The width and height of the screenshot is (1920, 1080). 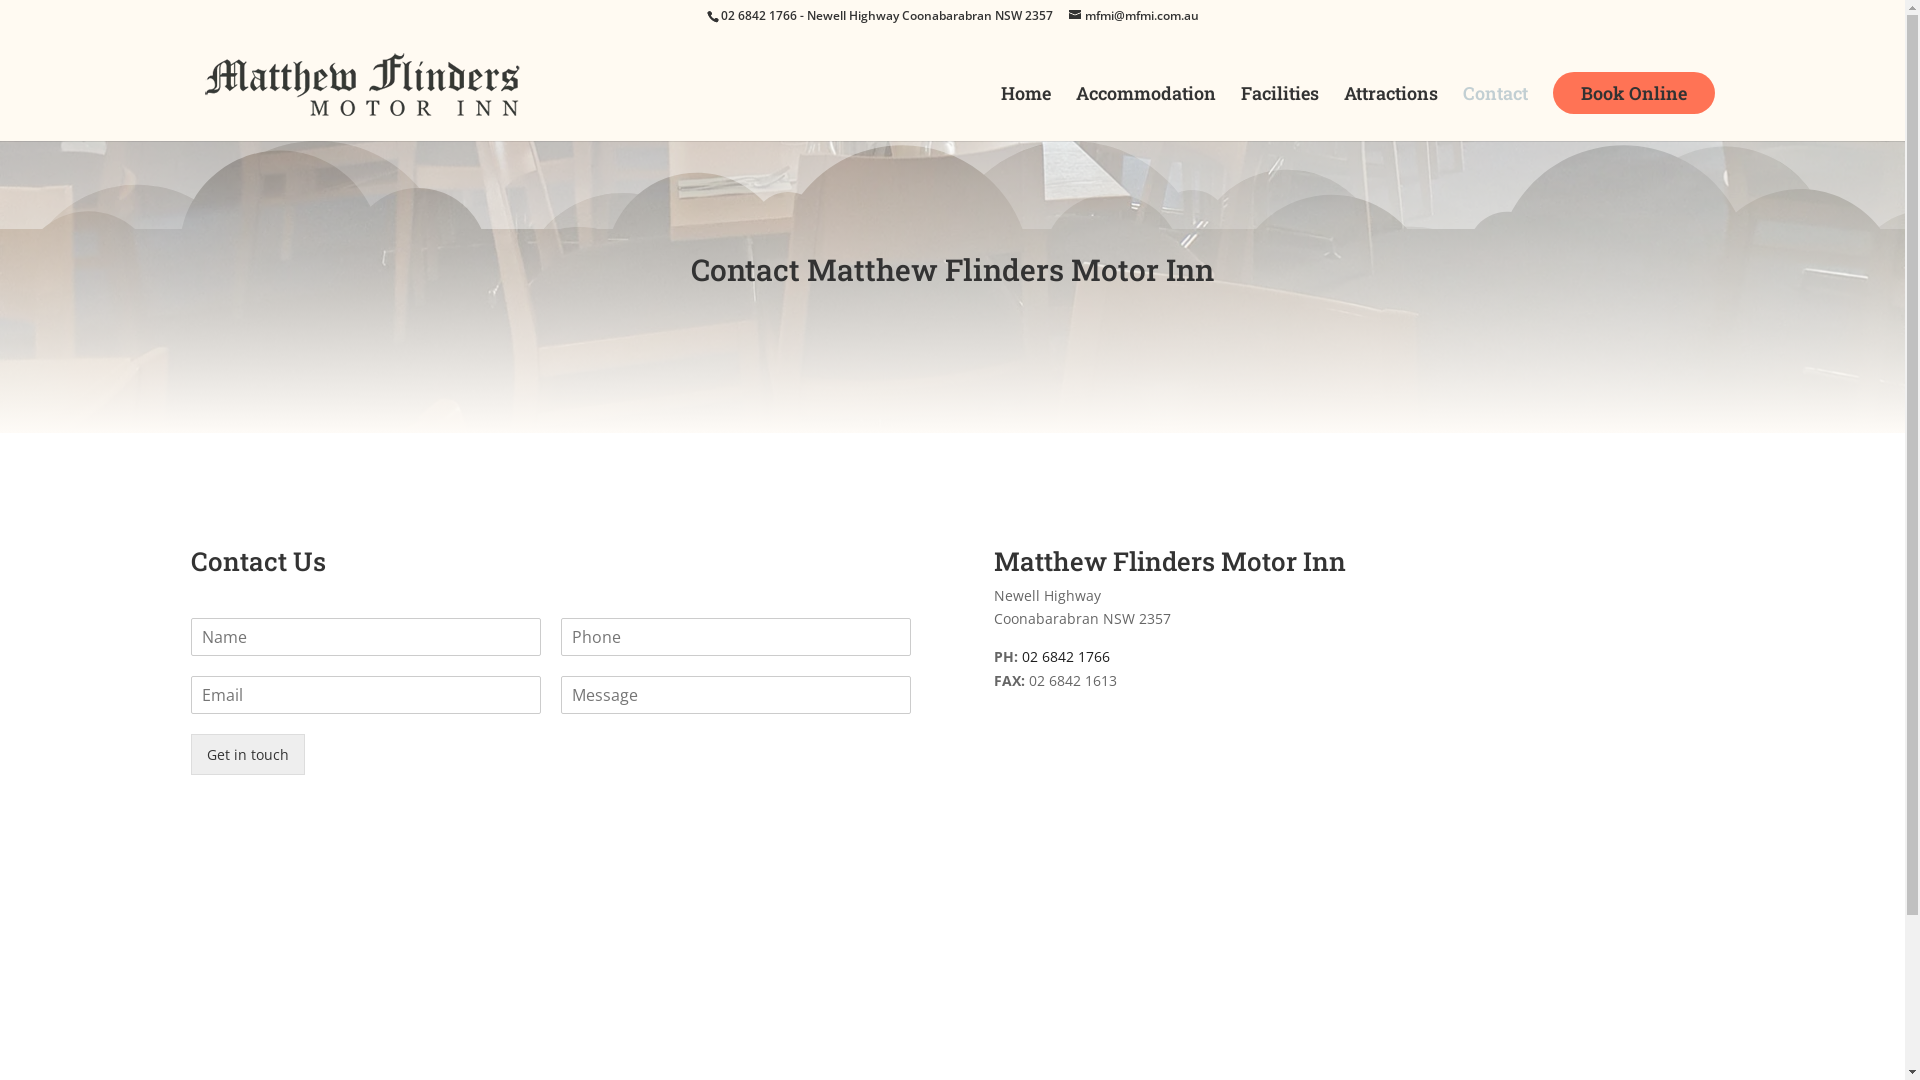 What do you see at coordinates (1494, 114) in the screenshot?
I see `Contact` at bounding box center [1494, 114].